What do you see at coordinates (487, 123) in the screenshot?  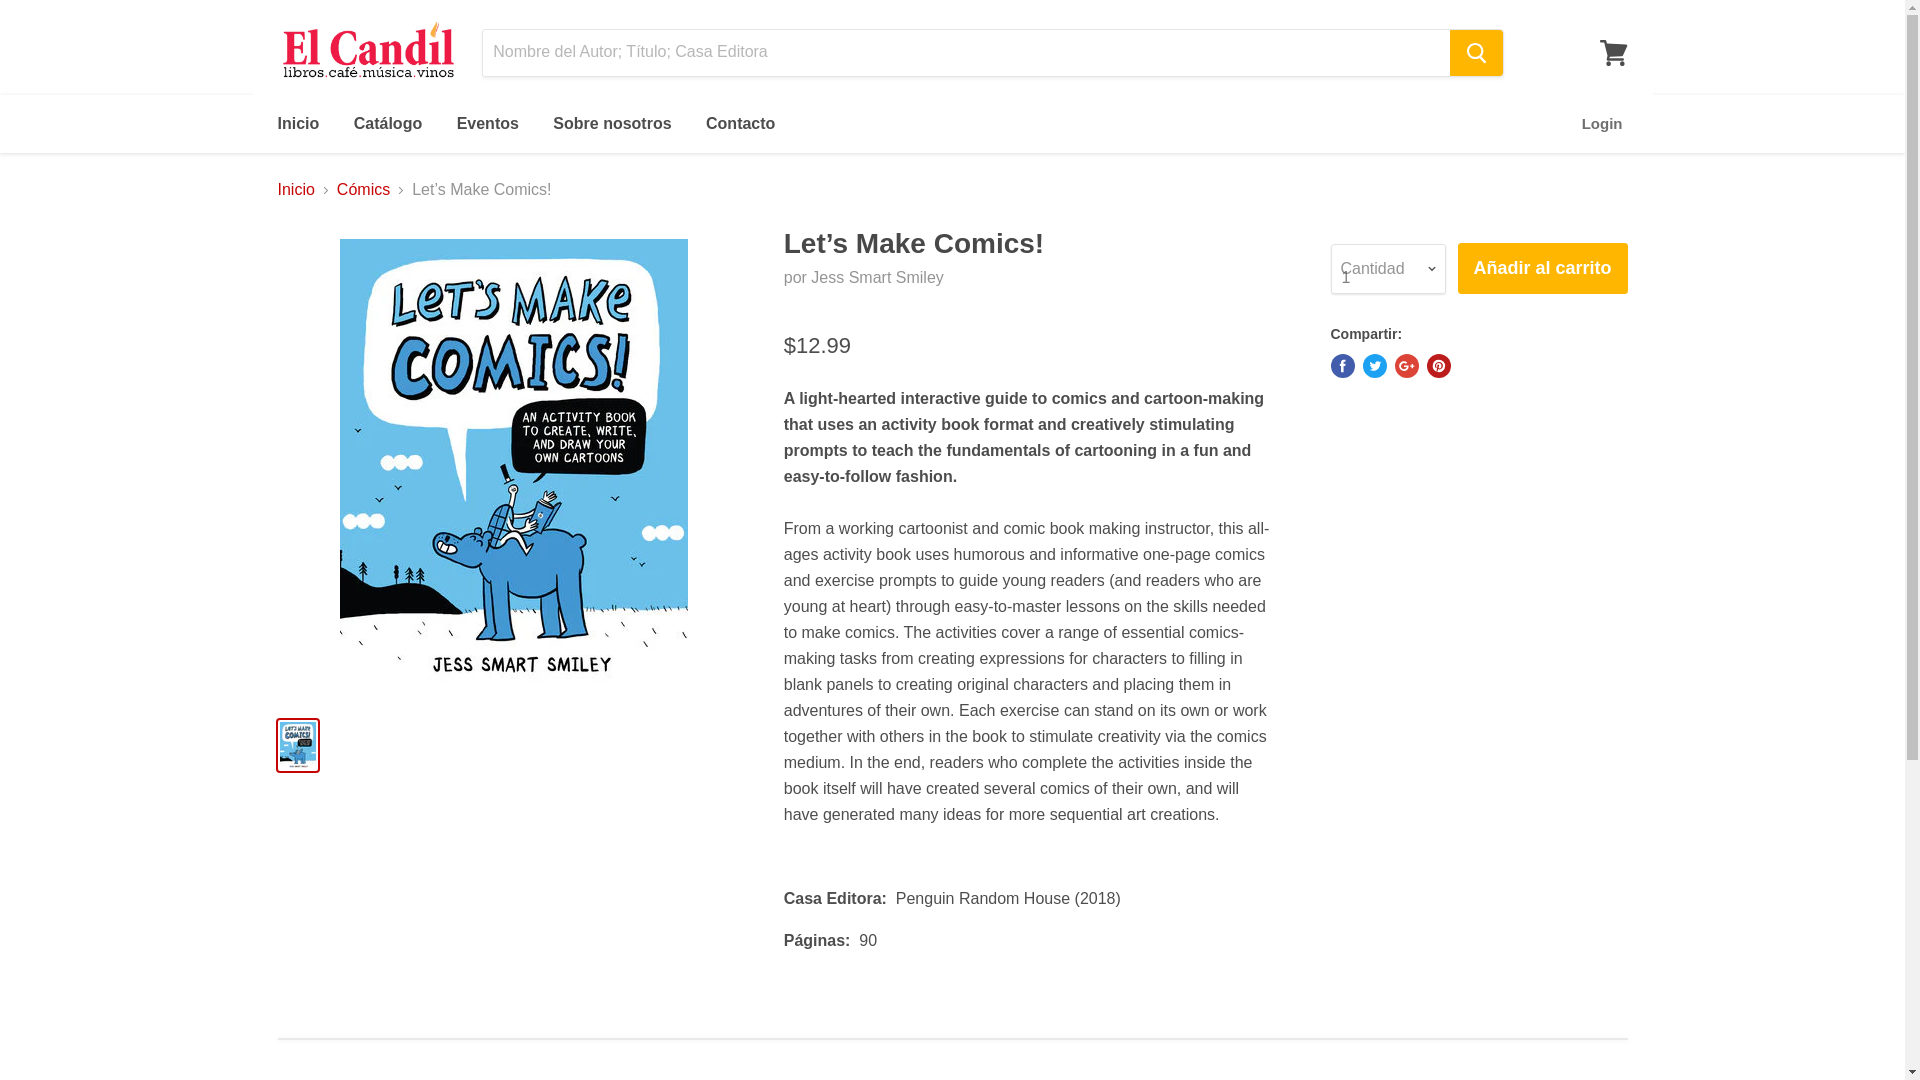 I see `Eventos` at bounding box center [487, 123].